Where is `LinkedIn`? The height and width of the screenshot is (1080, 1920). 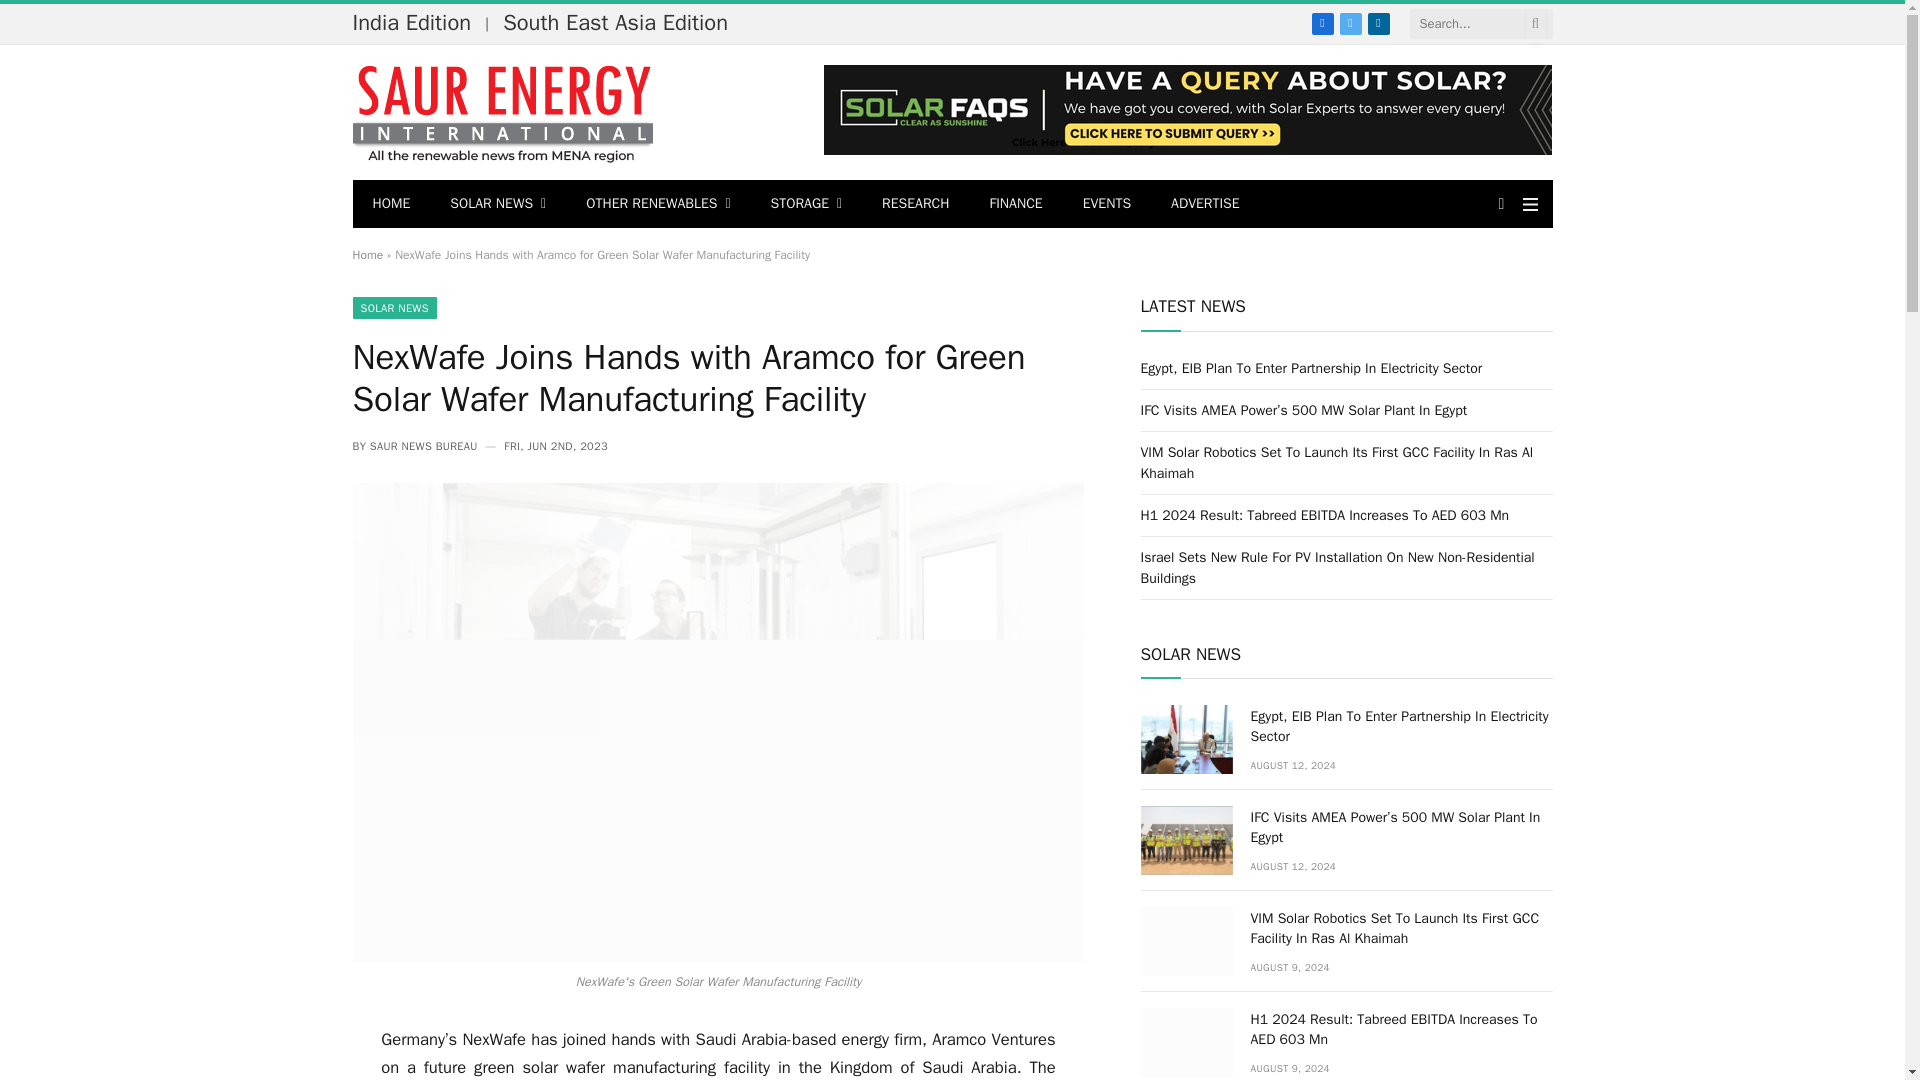 LinkedIn is located at coordinates (1378, 23).